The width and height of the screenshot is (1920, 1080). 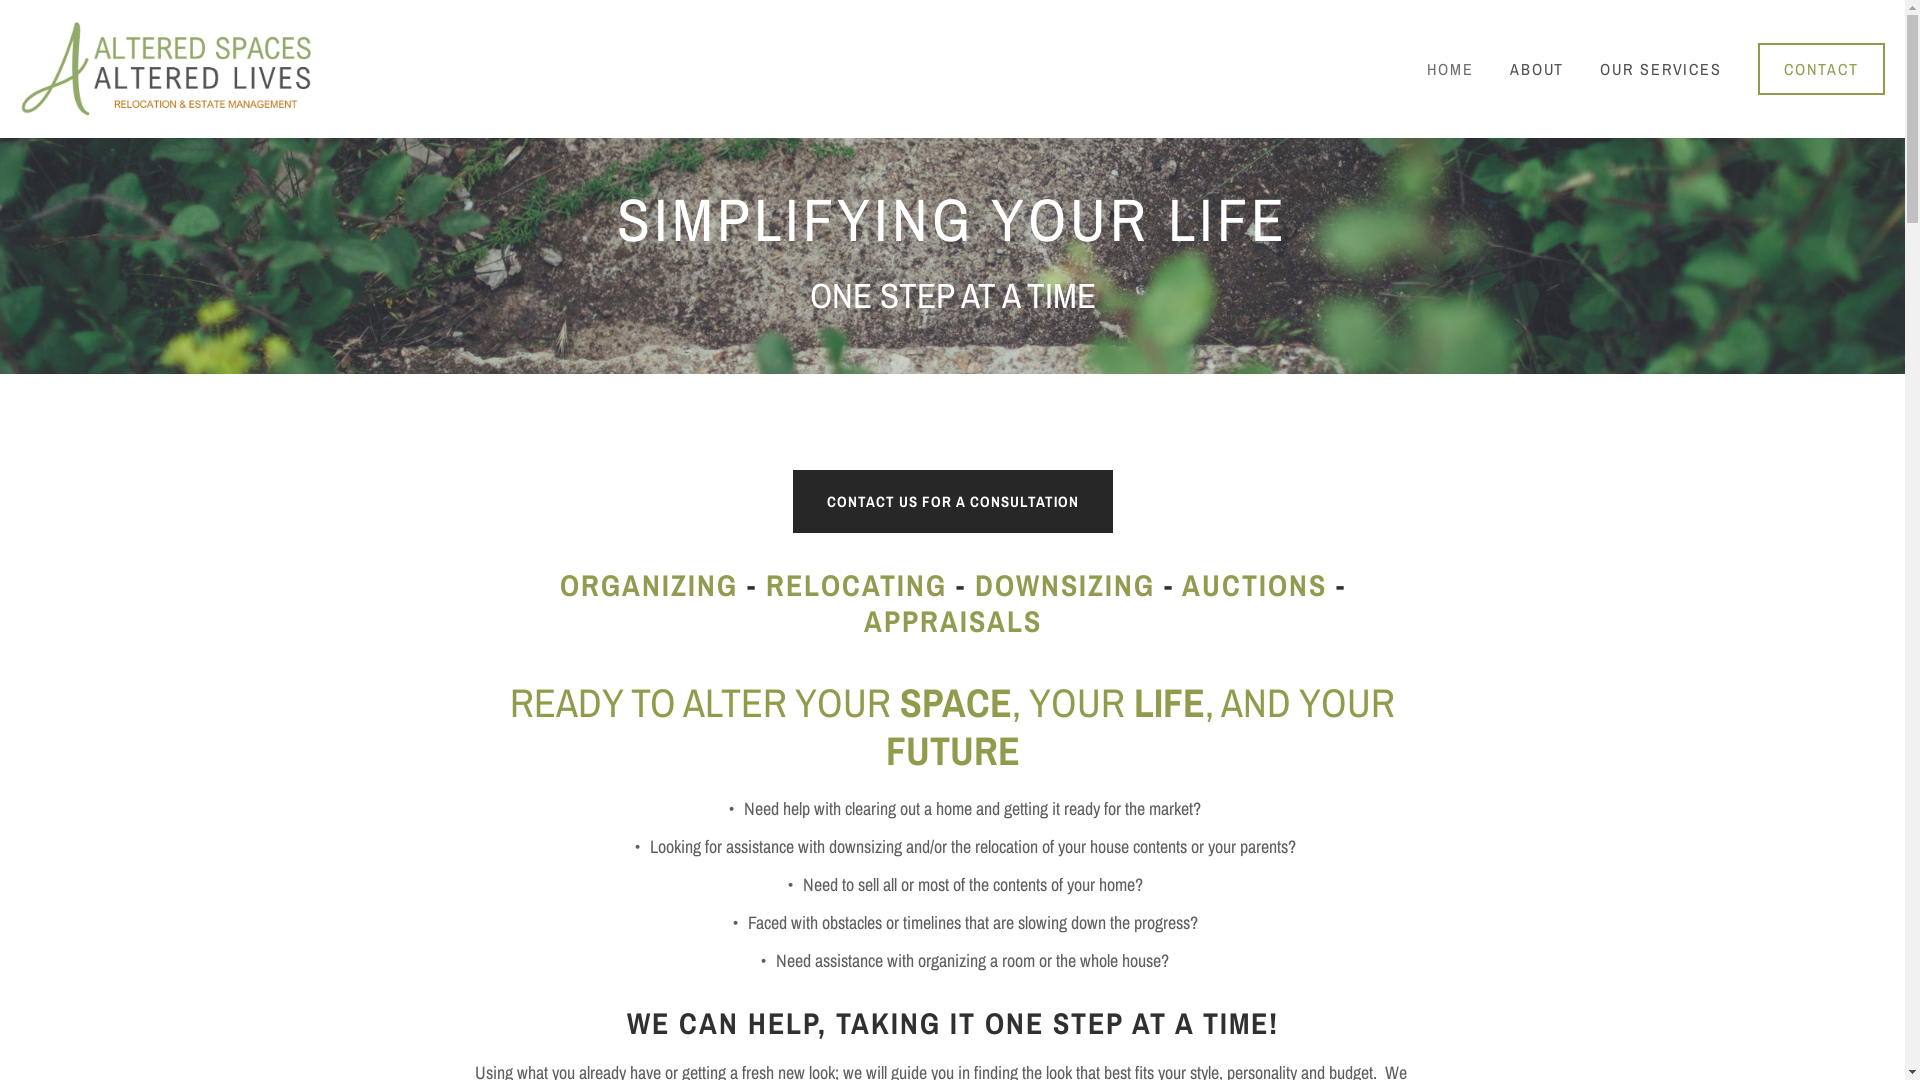 I want to click on RELOCATING, so click(x=856, y=585).